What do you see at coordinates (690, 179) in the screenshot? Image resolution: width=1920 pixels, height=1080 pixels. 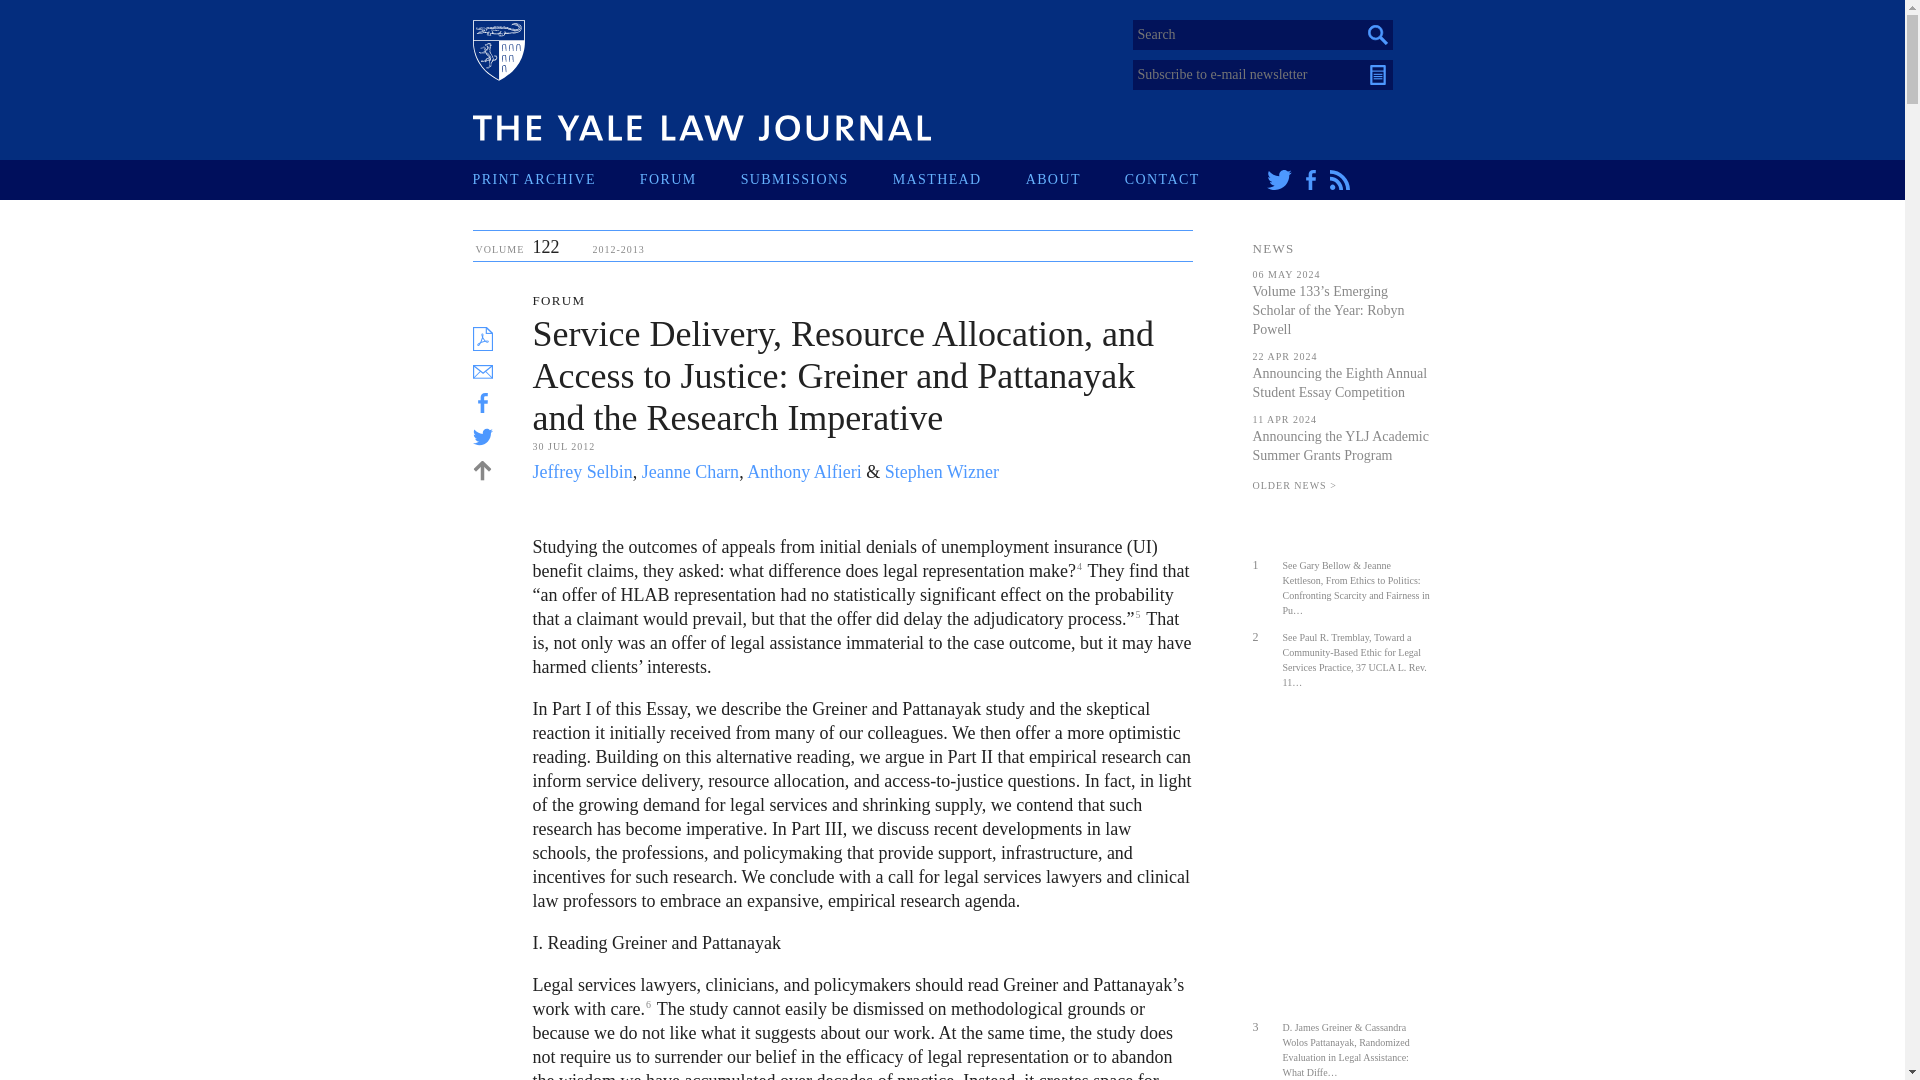 I see `FORUM` at bounding box center [690, 179].